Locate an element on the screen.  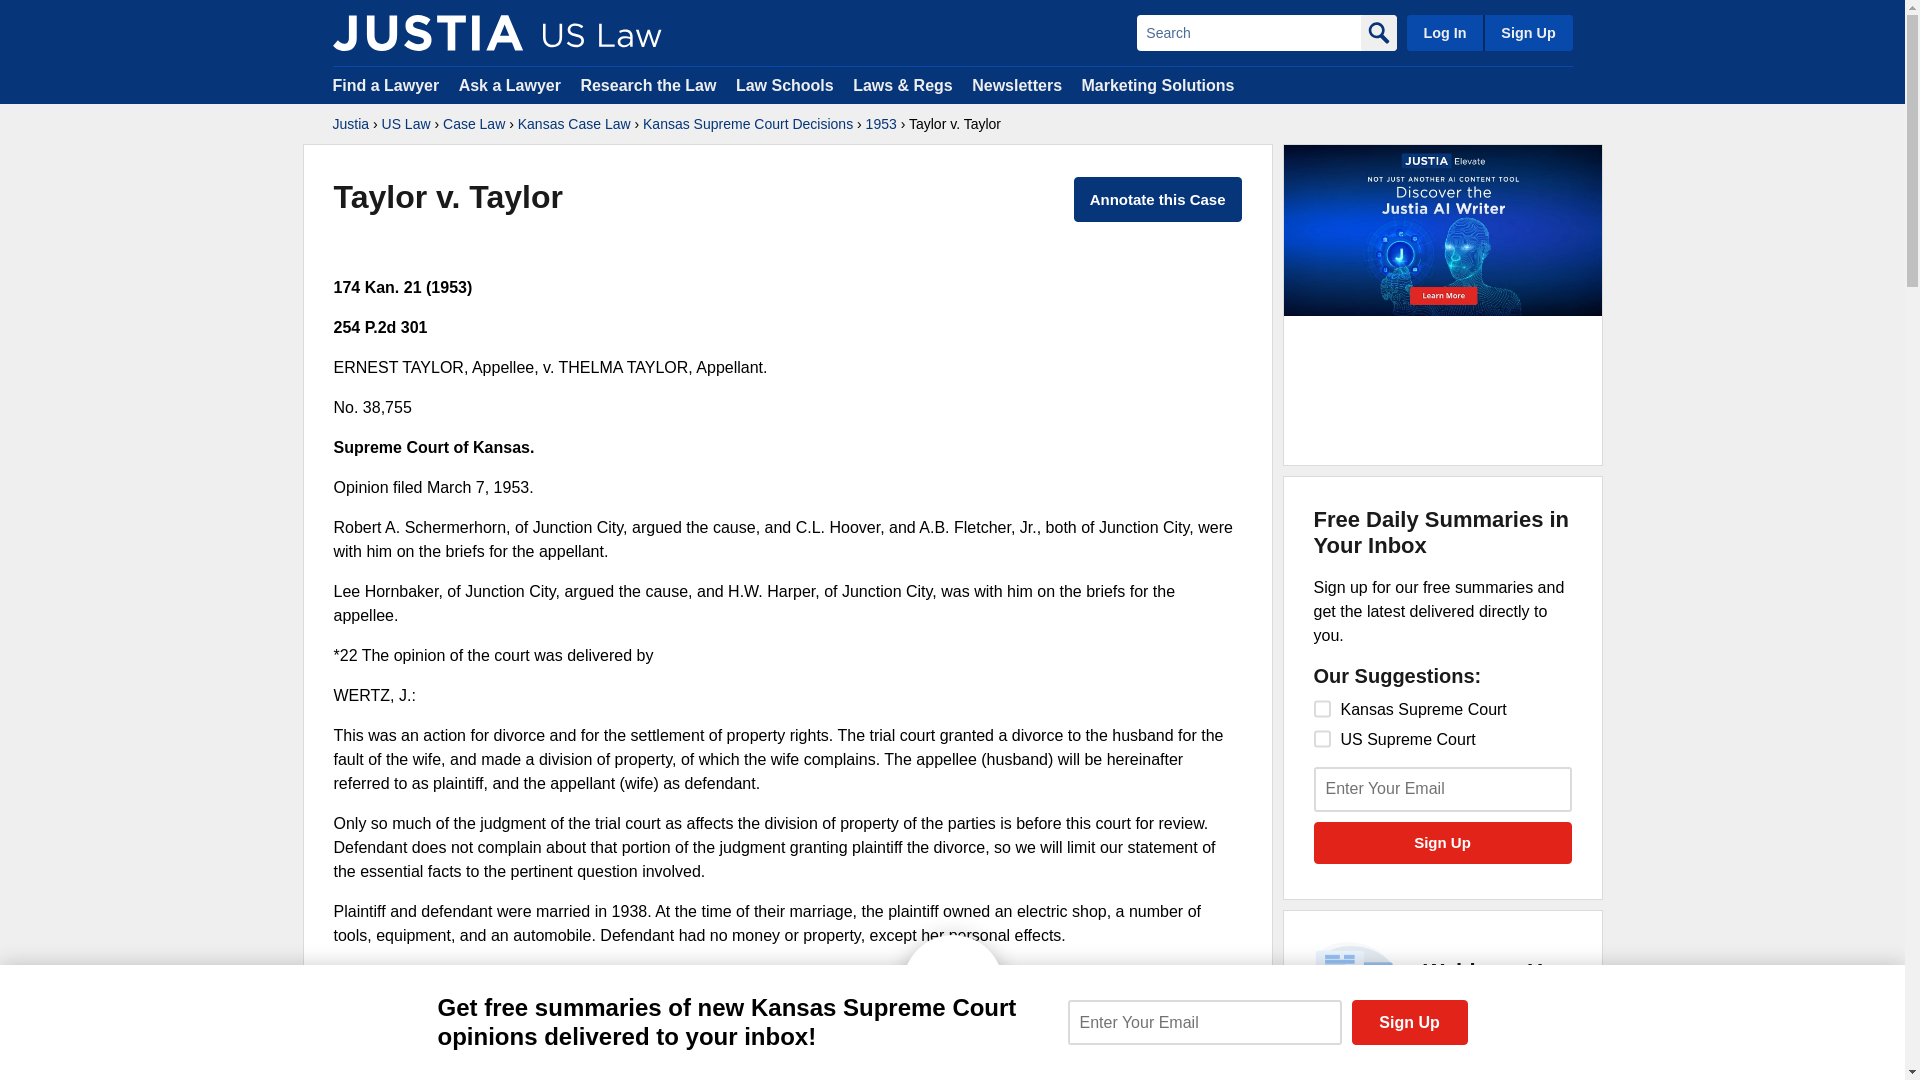
14 is located at coordinates (1322, 738).